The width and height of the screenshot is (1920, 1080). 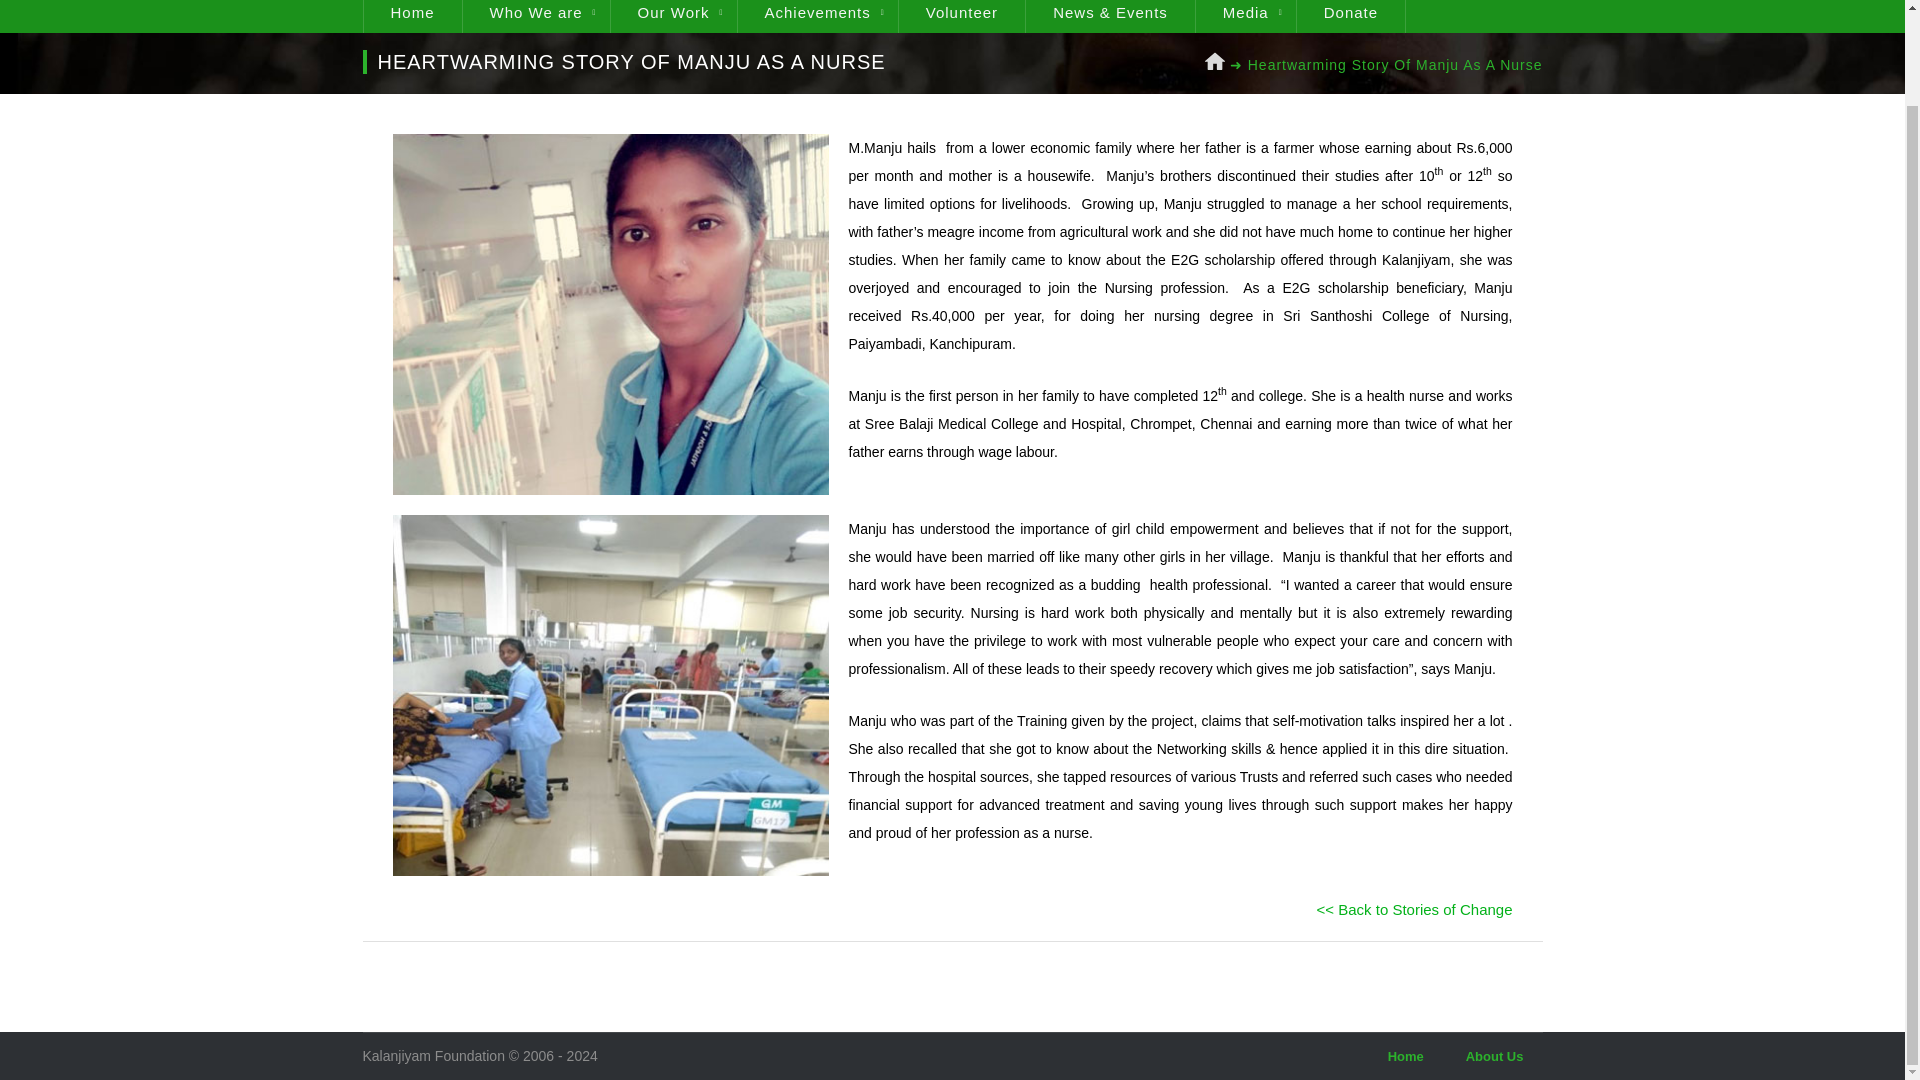 I want to click on Home, so click(x=1406, y=1056).